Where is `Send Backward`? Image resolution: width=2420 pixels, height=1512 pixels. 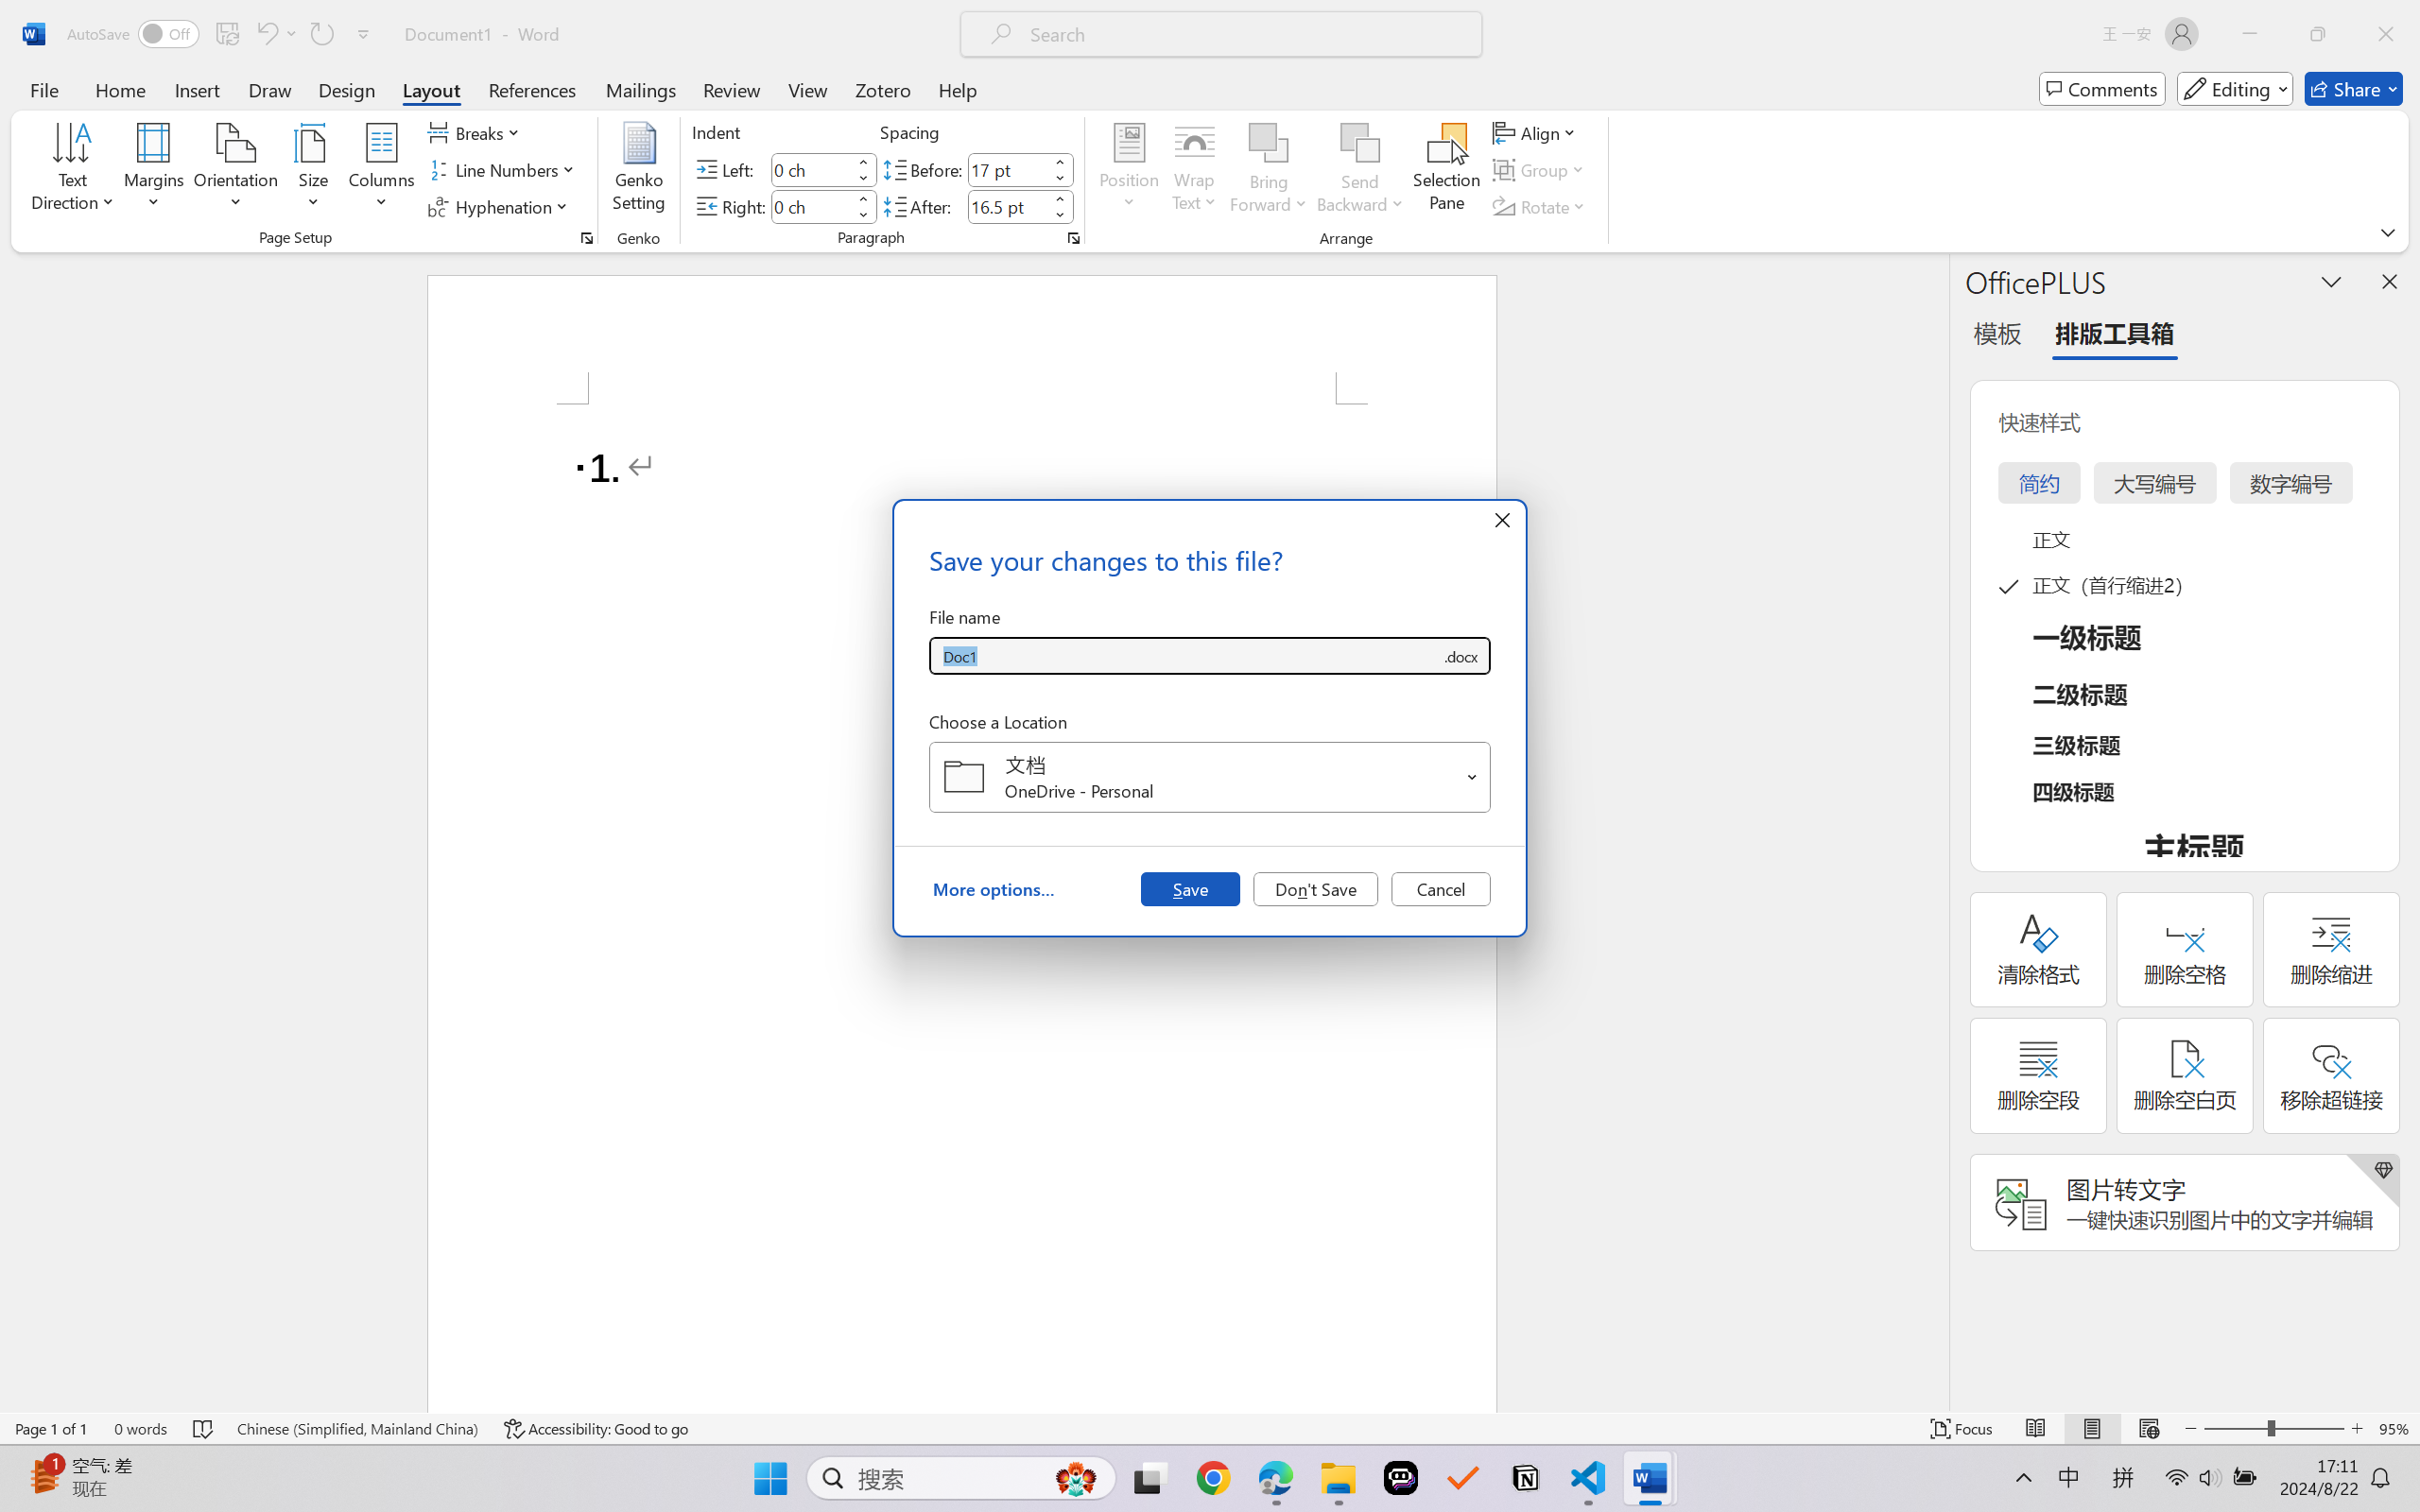
Send Backward is located at coordinates (1361, 170).